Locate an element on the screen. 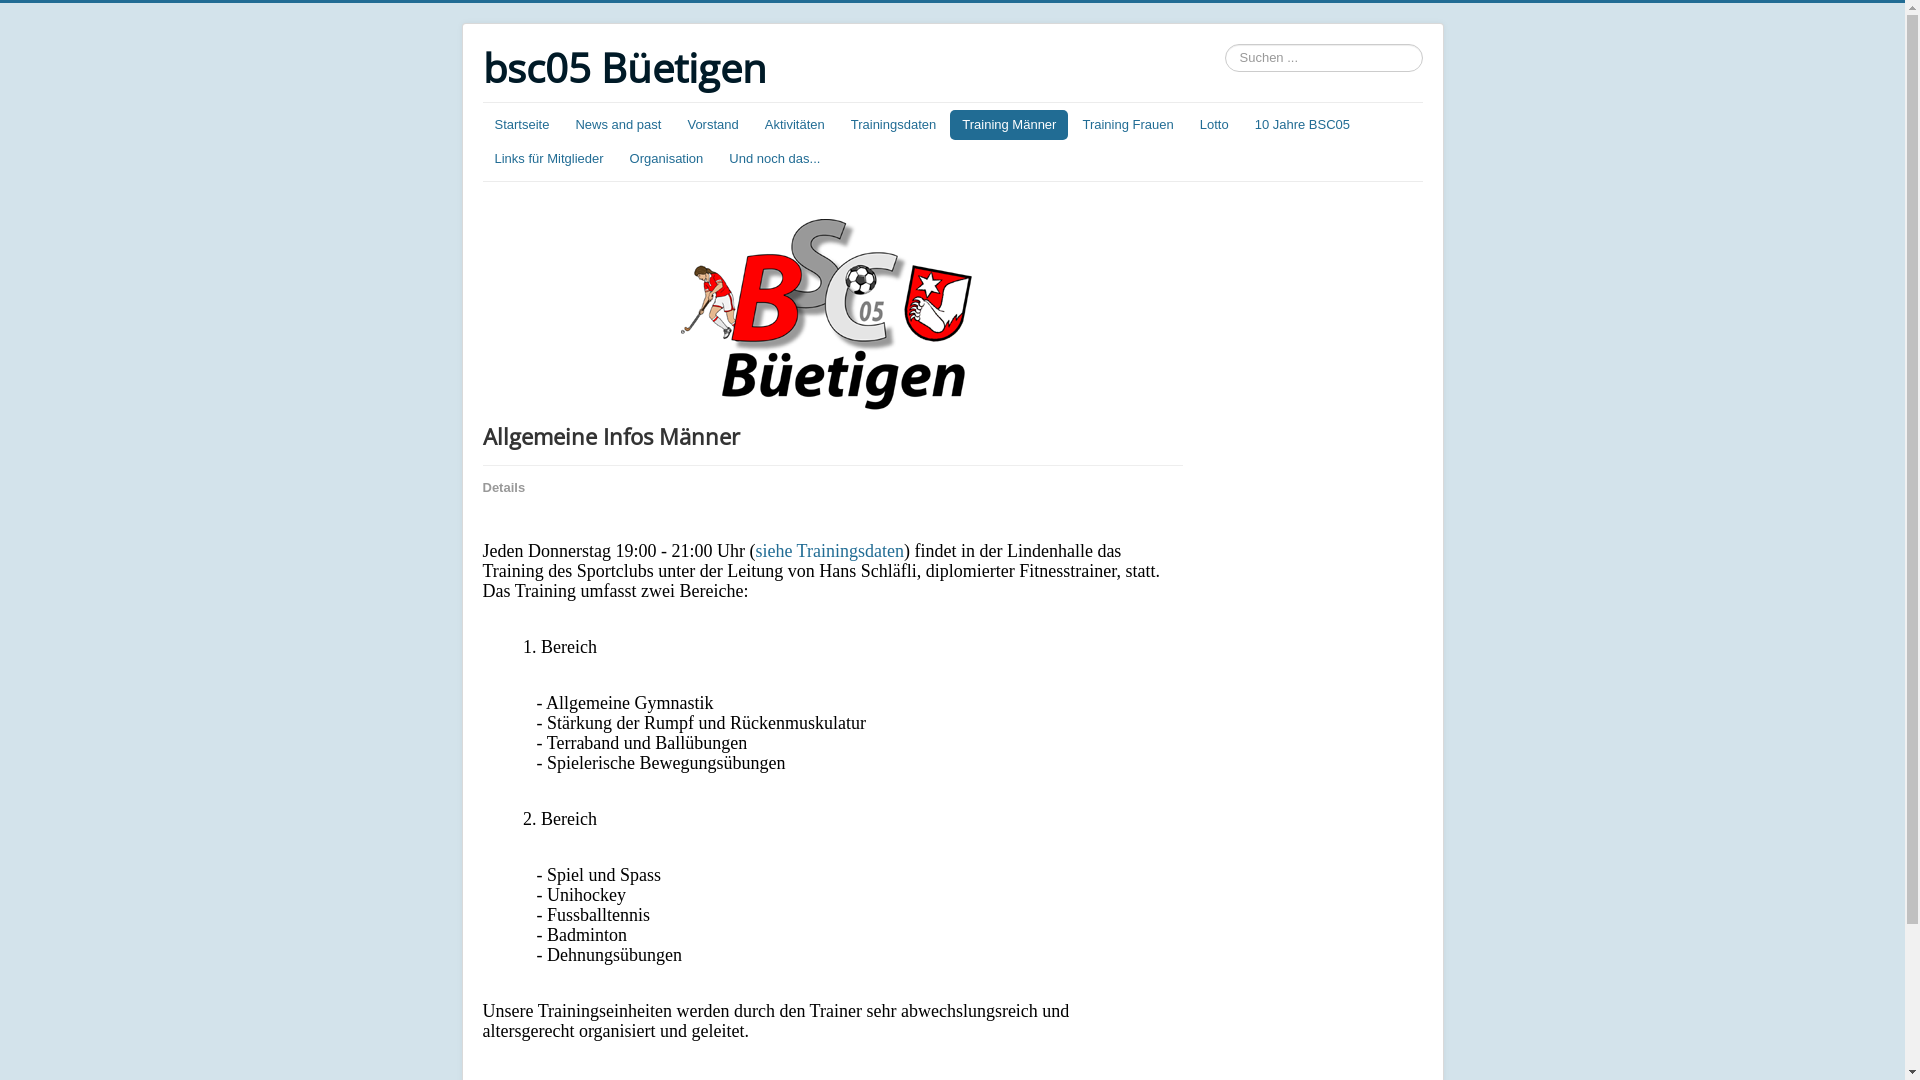 The image size is (1920, 1080). Organisation is located at coordinates (667, 159).